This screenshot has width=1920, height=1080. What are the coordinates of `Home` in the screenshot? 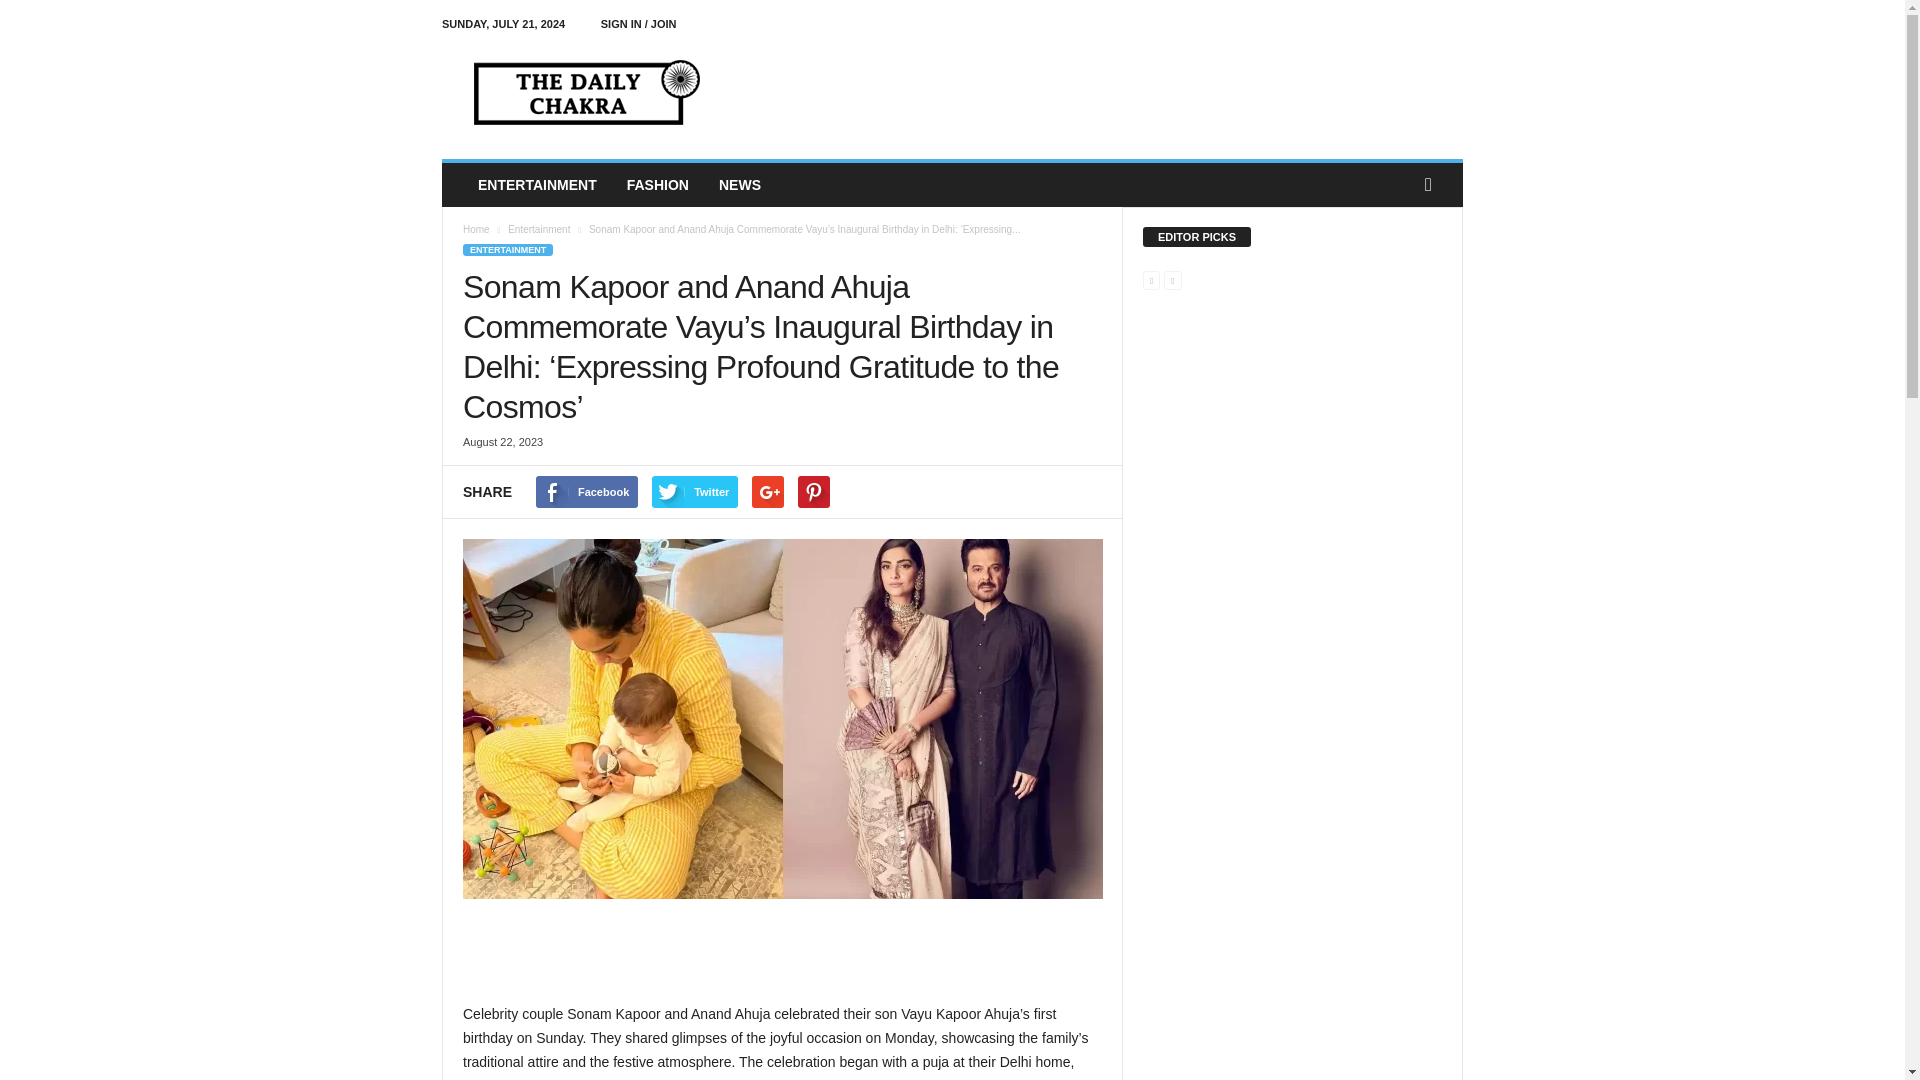 It's located at (476, 229).